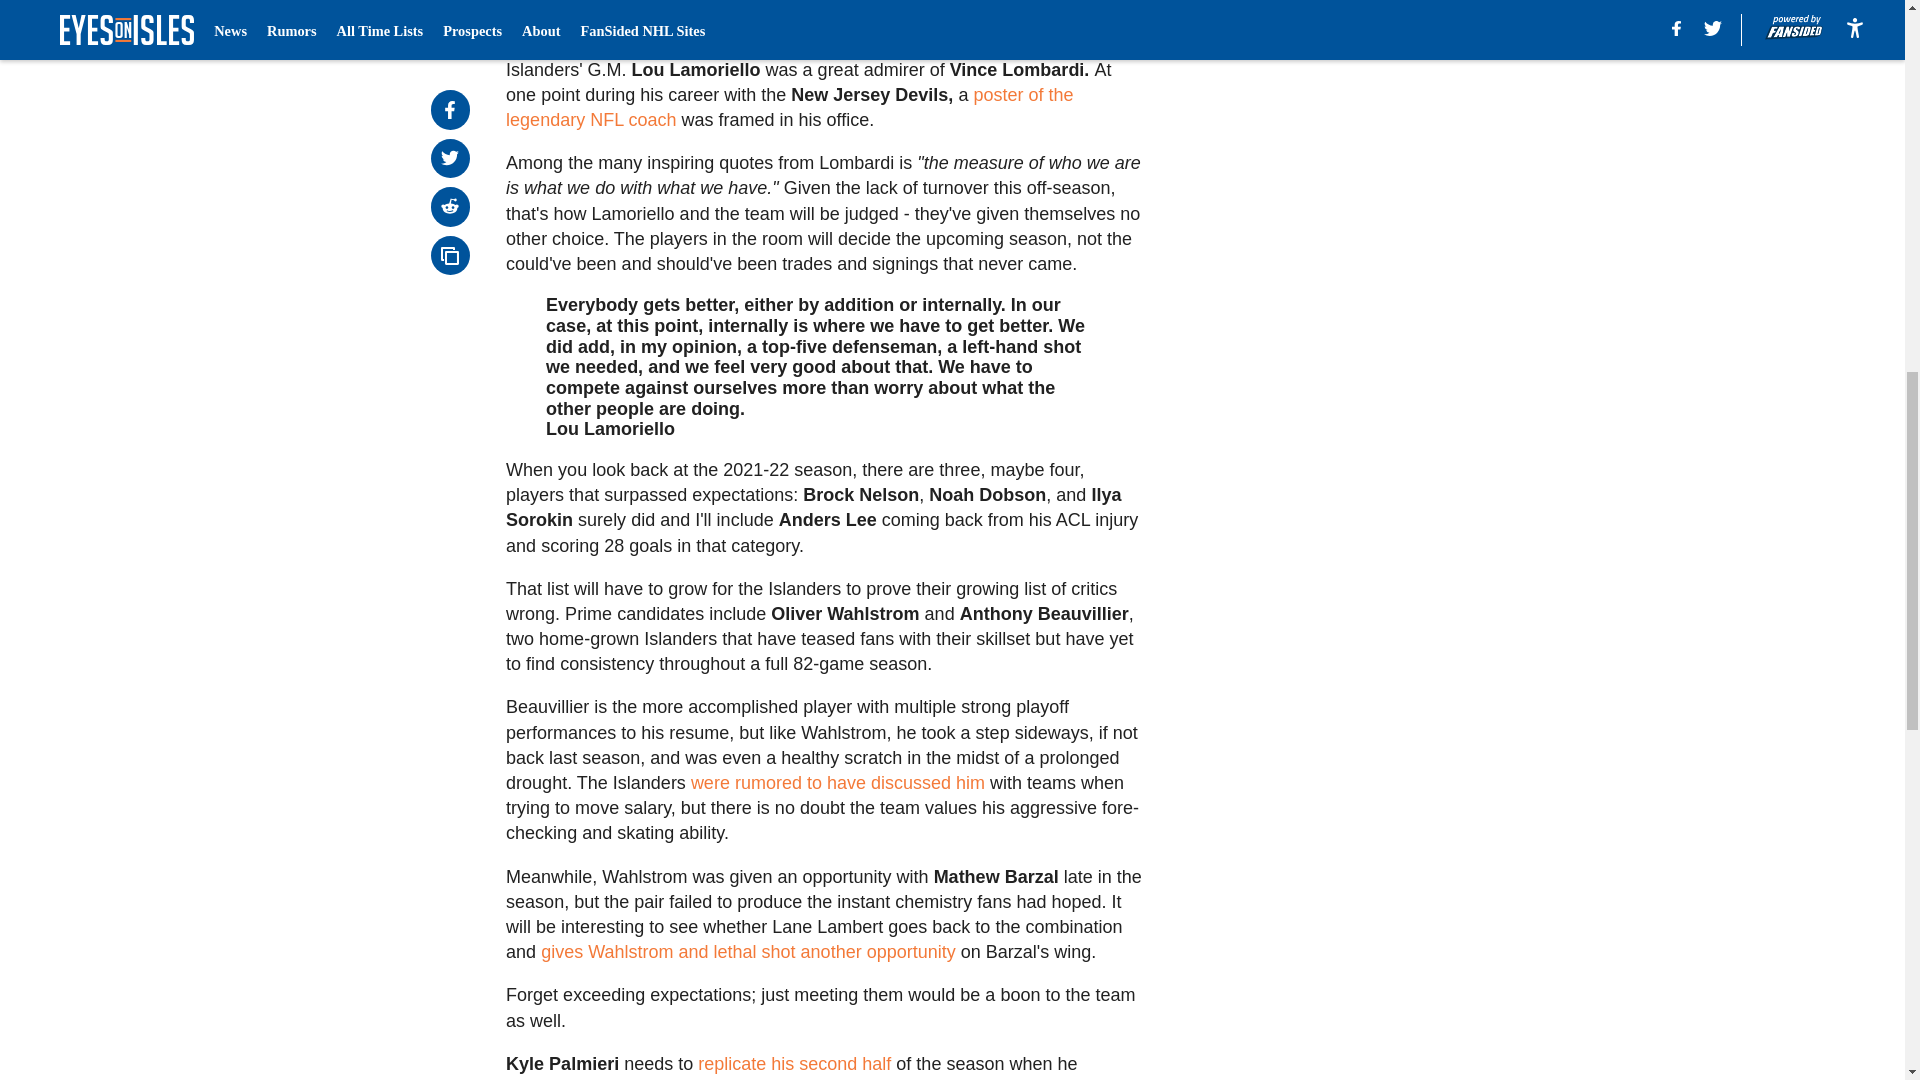 The width and height of the screenshot is (1920, 1080). I want to click on poster of the legendary NFL coach, so click(790, 107).